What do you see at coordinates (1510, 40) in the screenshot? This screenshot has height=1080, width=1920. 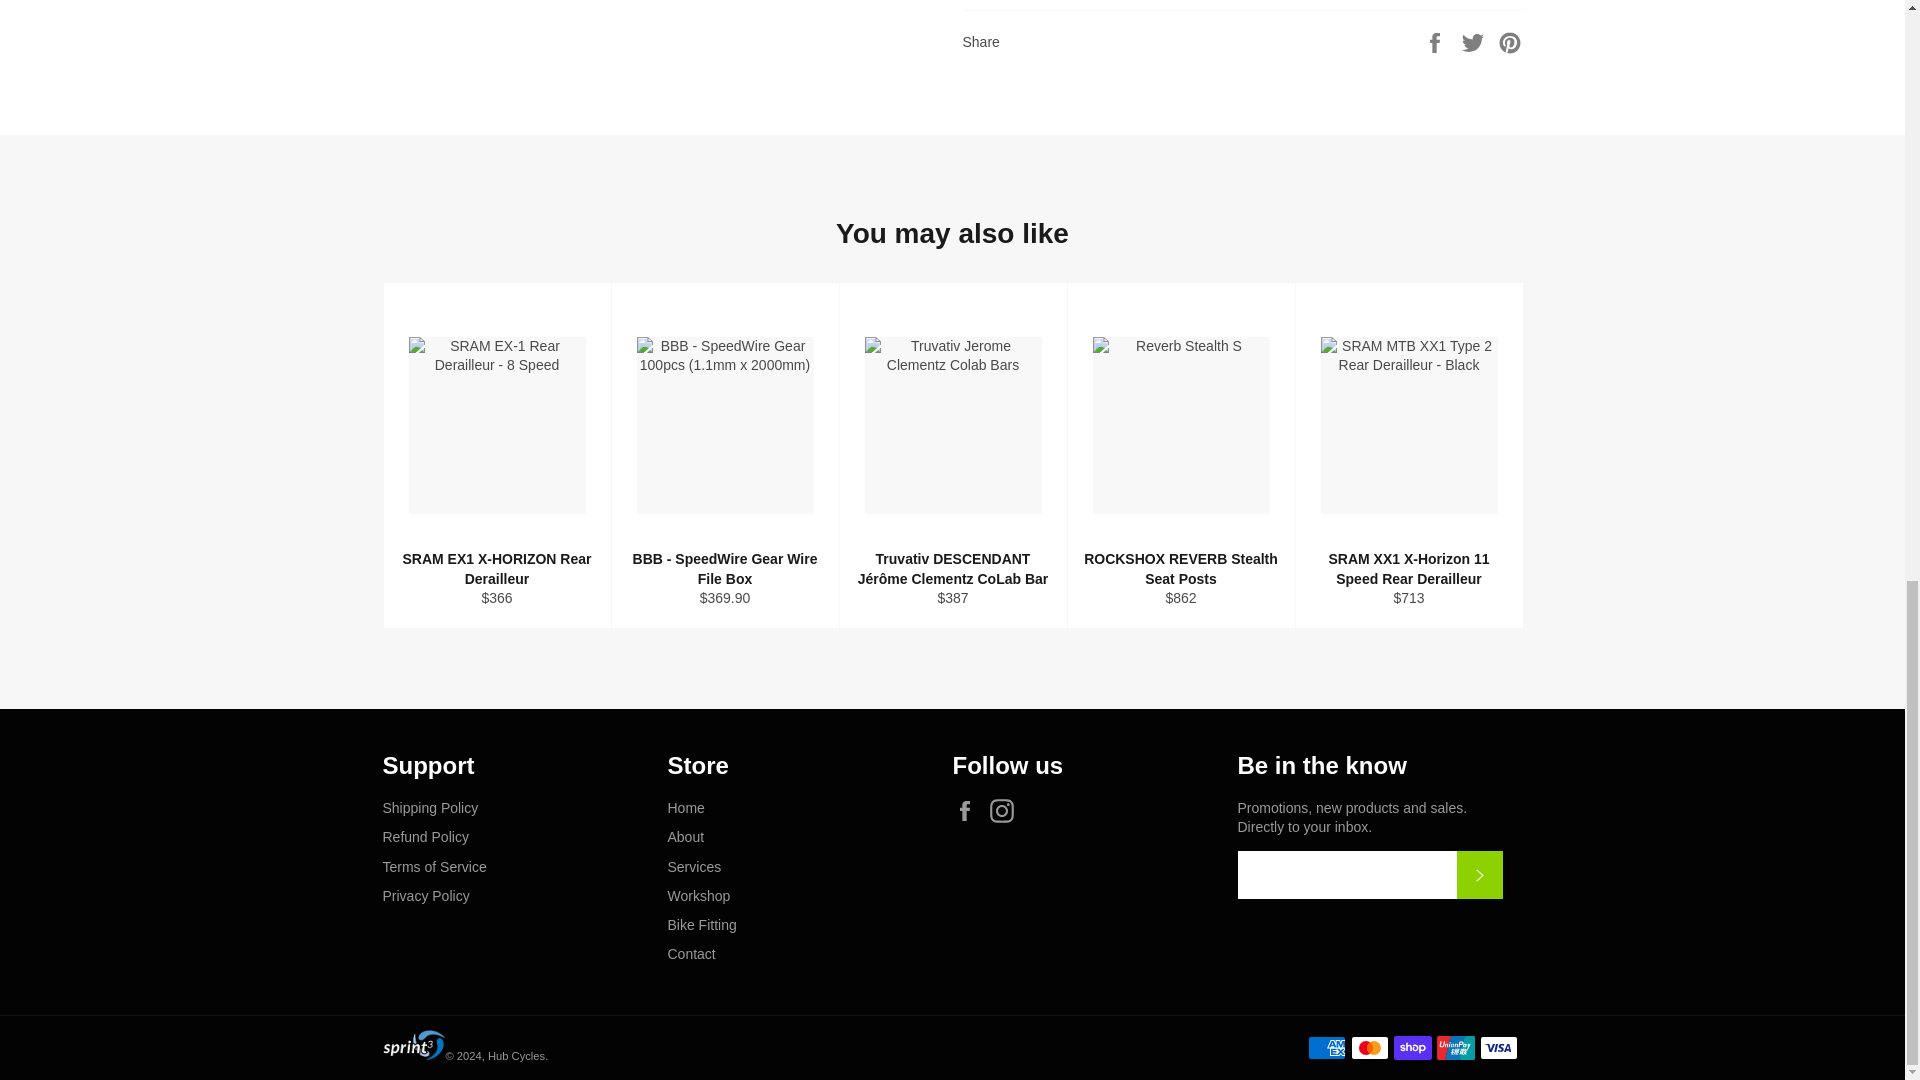 I see `Pin on Pinterest` at bounding box center [1510, 40].